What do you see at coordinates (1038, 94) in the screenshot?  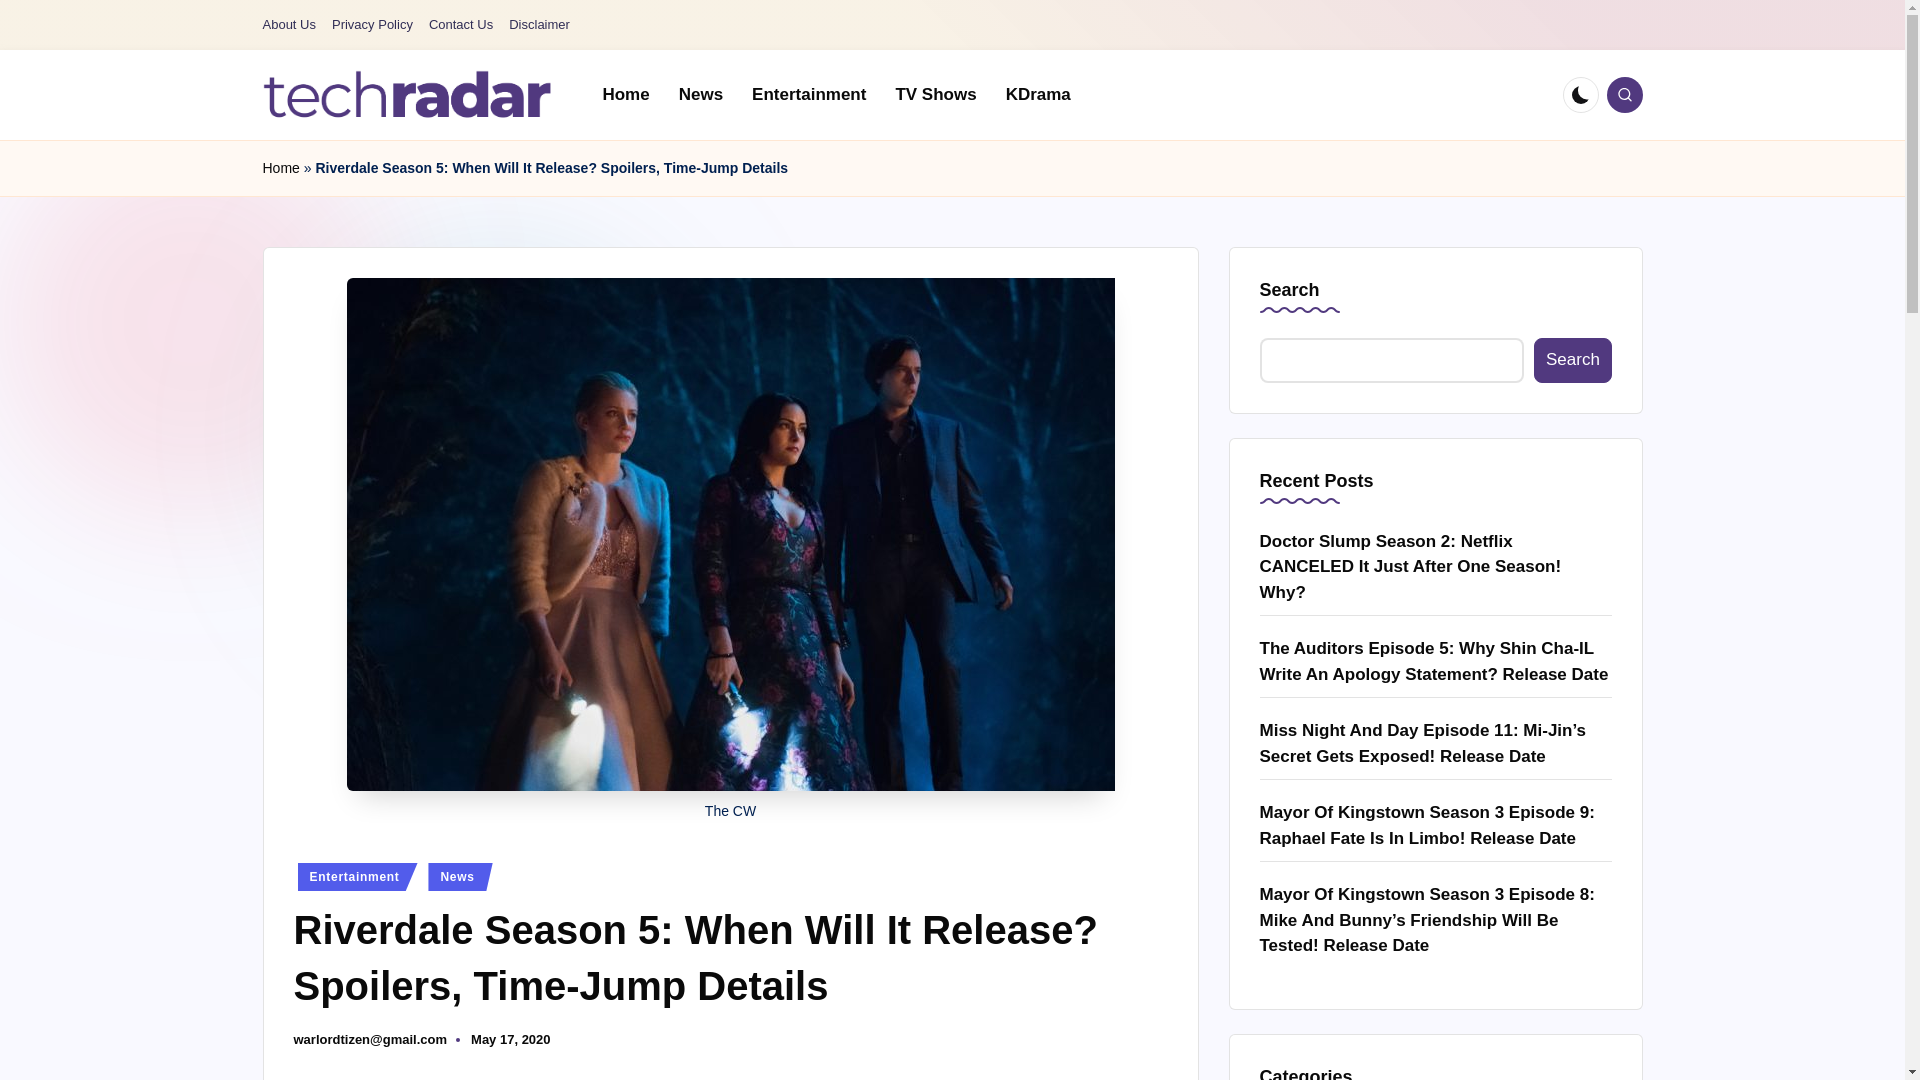 I see `KDrama` at bounding box center [1038, 94].